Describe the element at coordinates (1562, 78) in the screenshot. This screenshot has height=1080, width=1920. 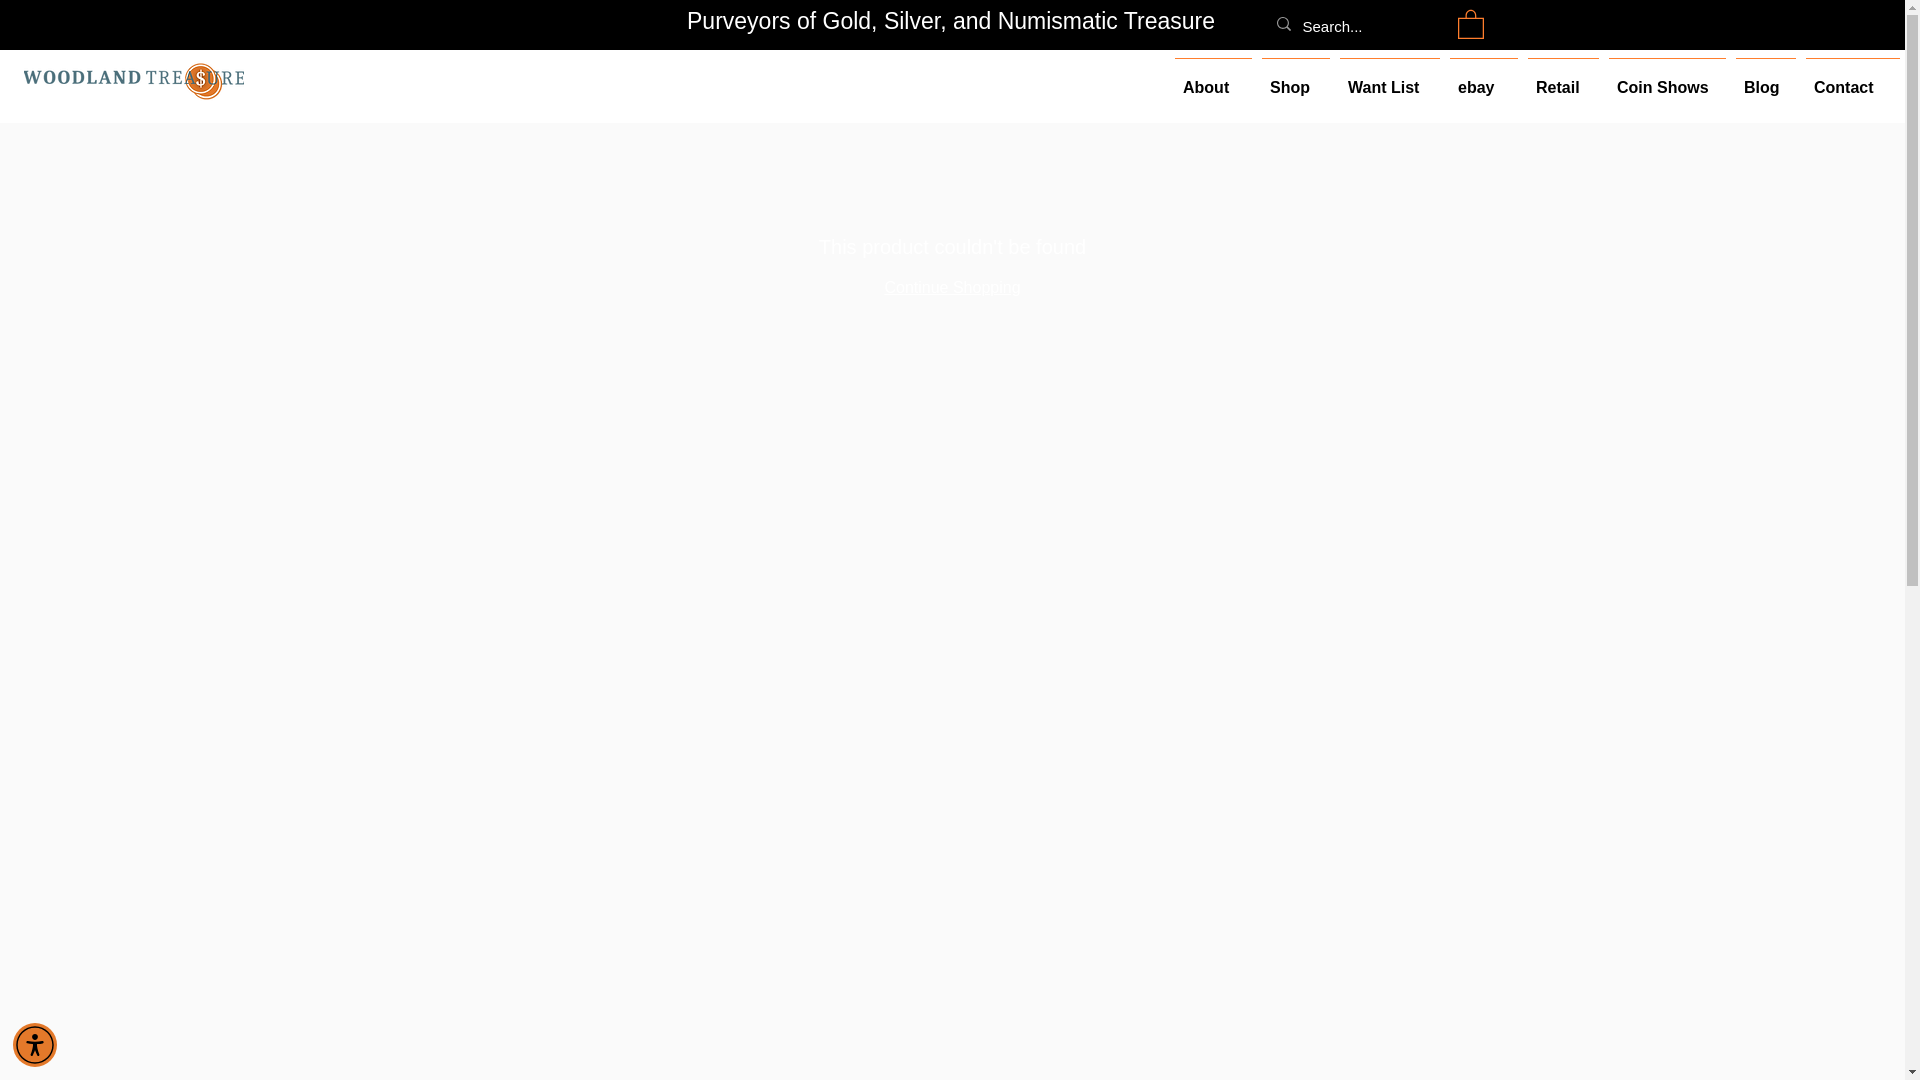
I see `Retail` at that location.